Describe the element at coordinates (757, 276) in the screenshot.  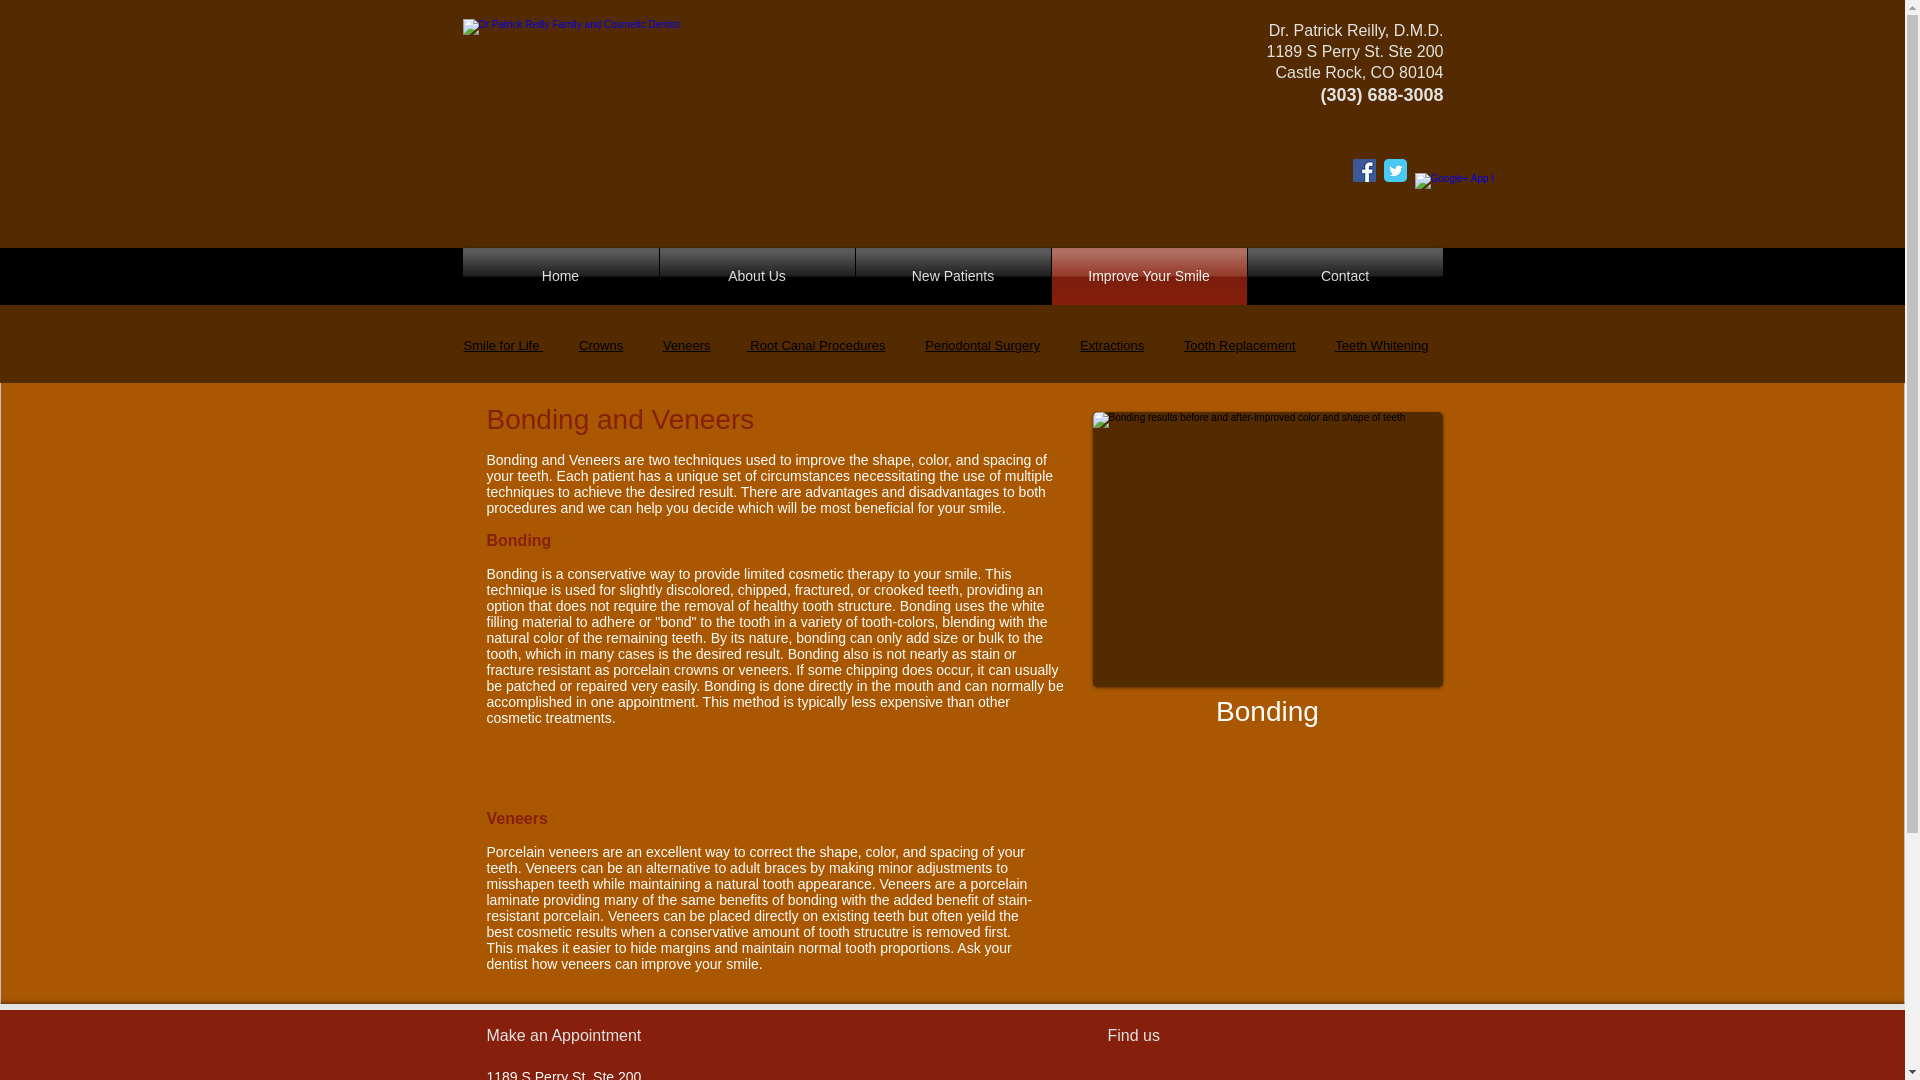
I see `About Us` at that location.